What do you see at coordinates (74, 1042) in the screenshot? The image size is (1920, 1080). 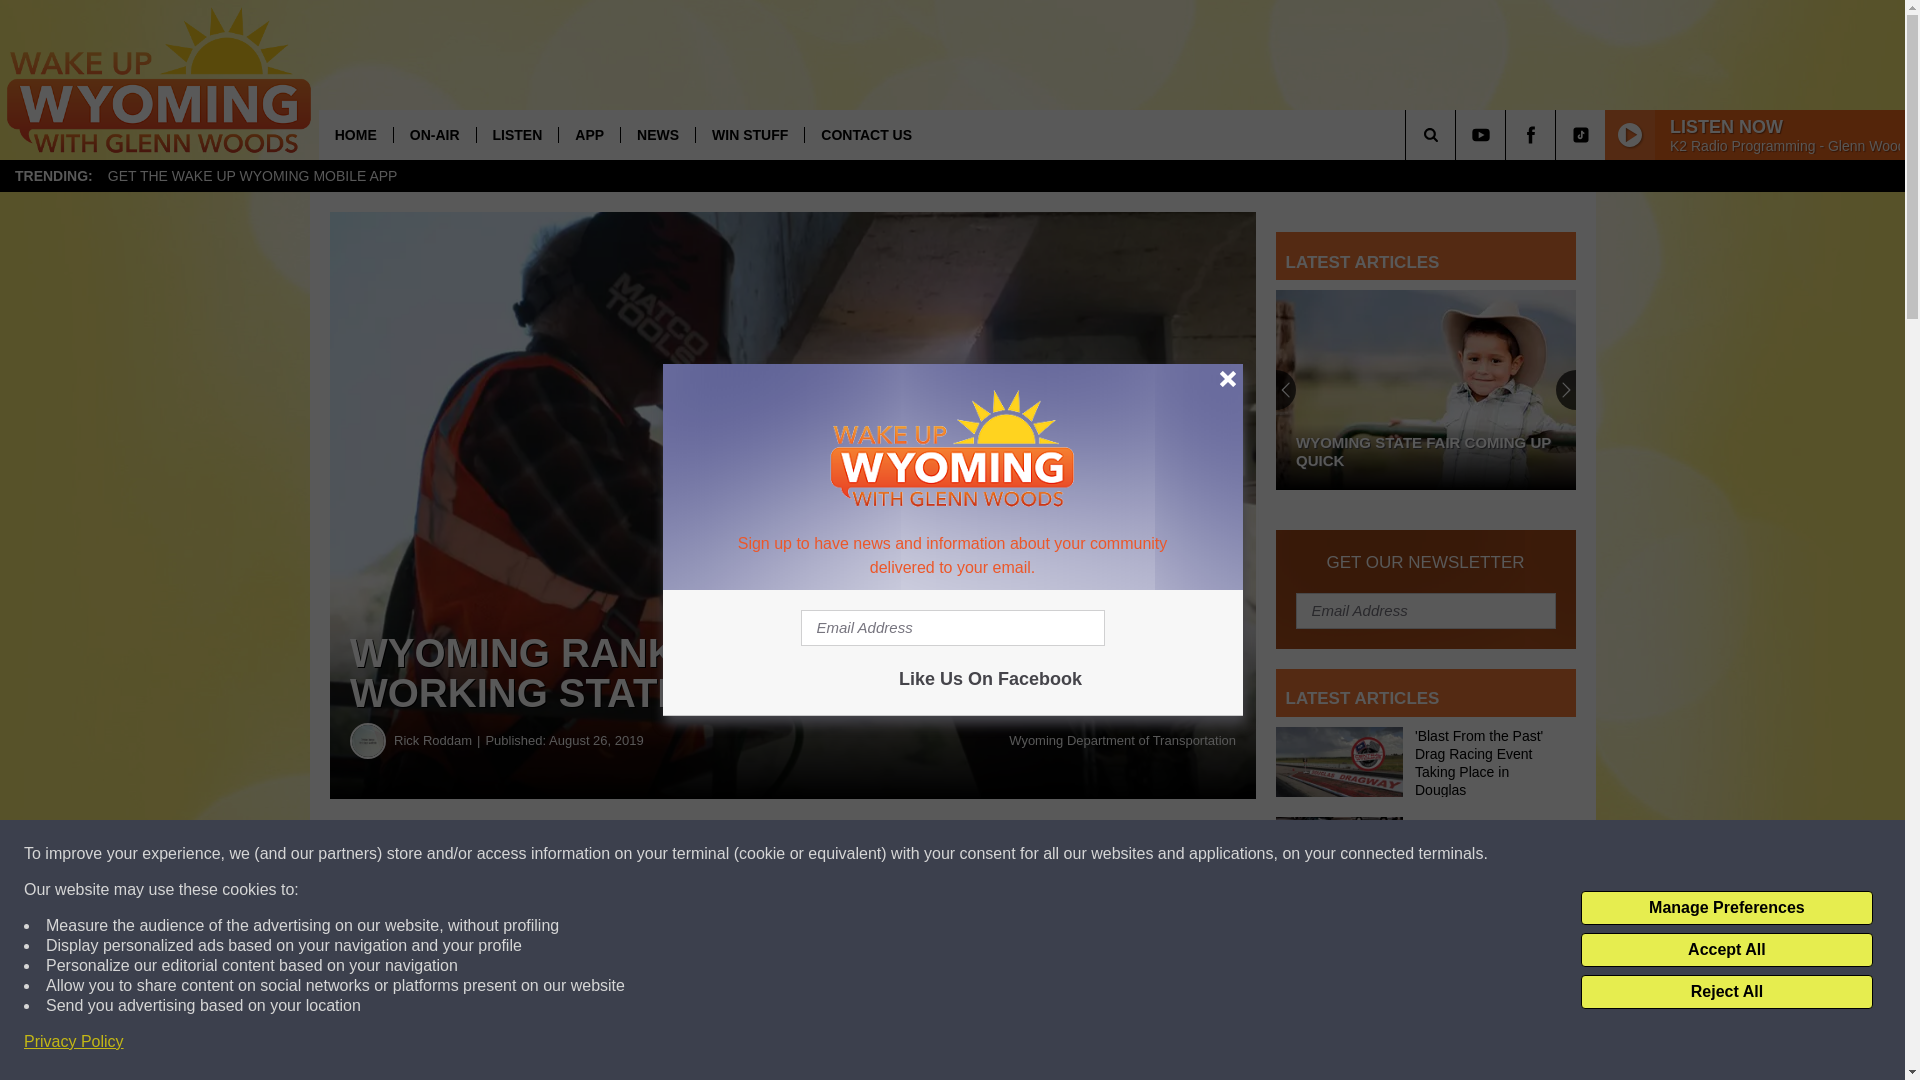 I see `Privacy Policy` at bounding box center [74, 1042].